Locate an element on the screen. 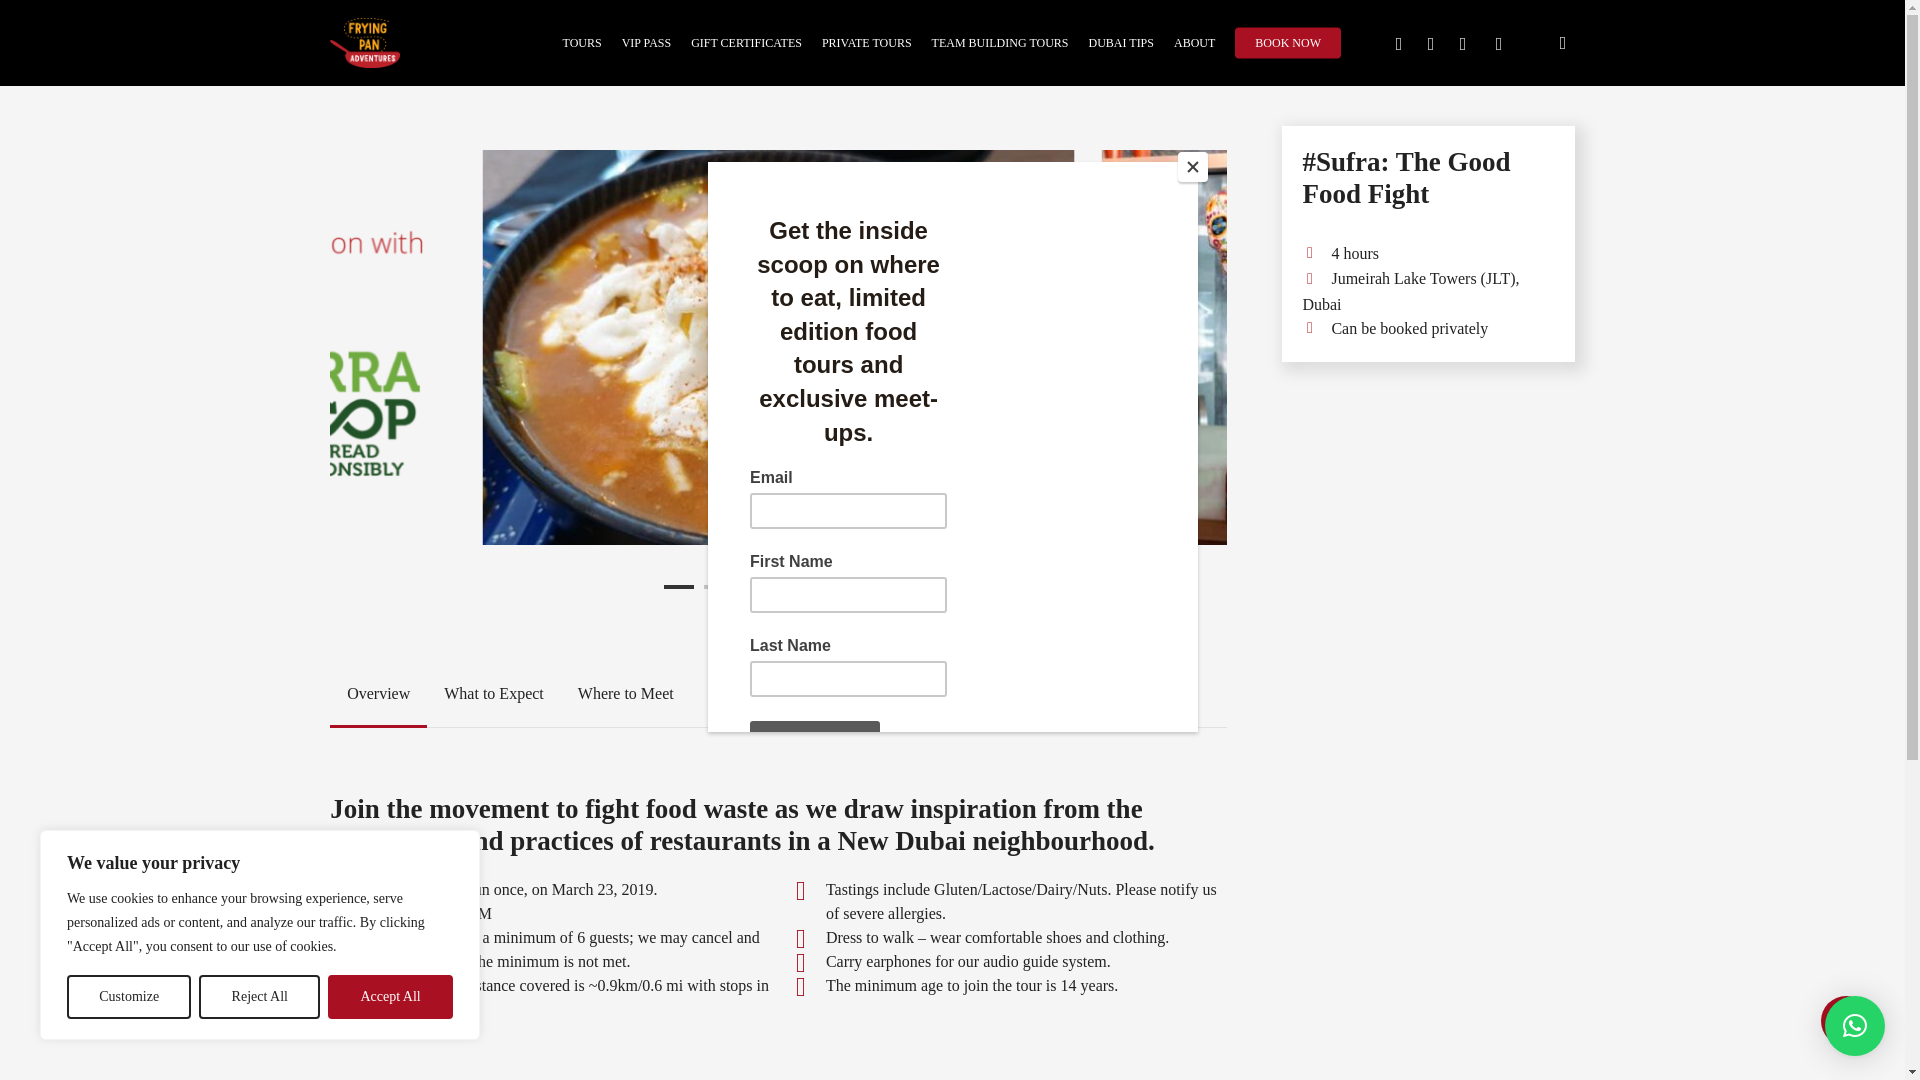 This screenshot has height=1080, width=1920. GIFT CERTIFICATES is located at coordinates (746, 42).